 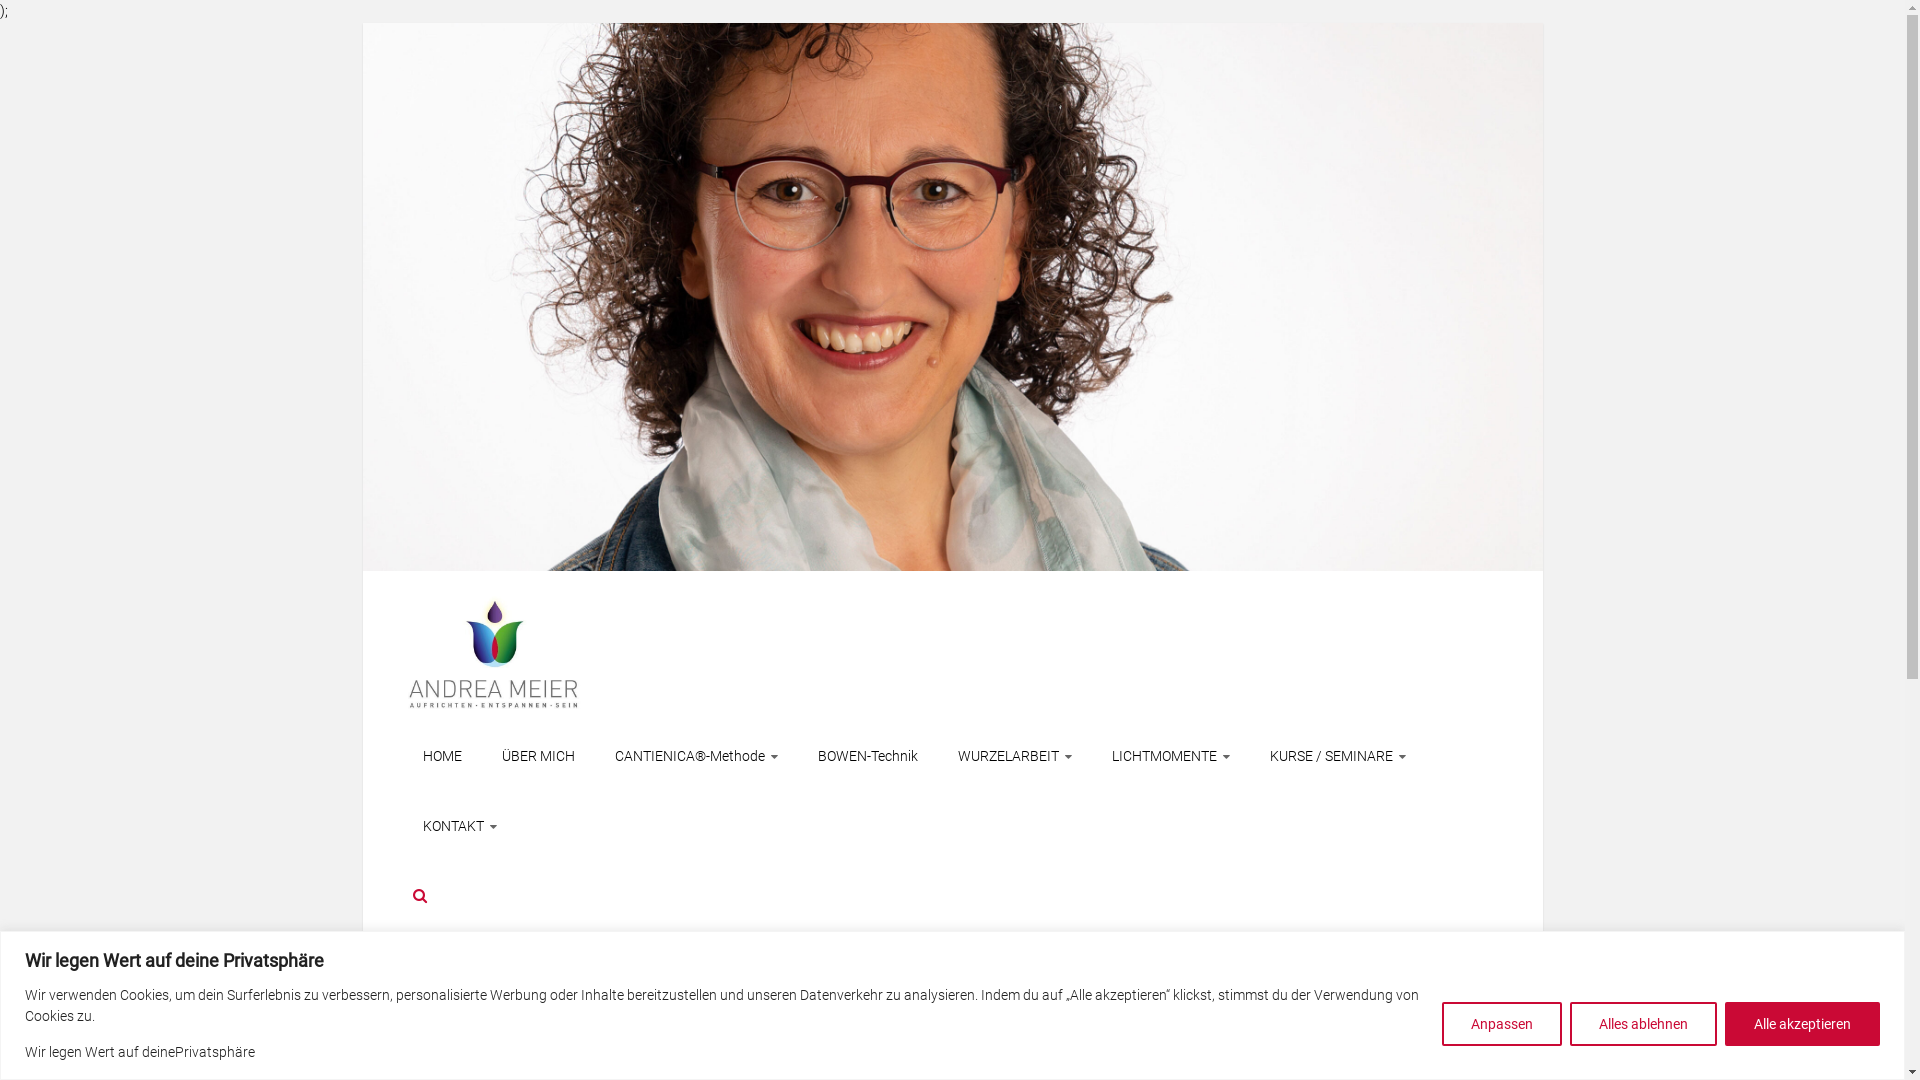 What do you see at coordinates (1502, 1024) in the screenshot?
I see `Anpassen` at bounding box center [1502, 1024].